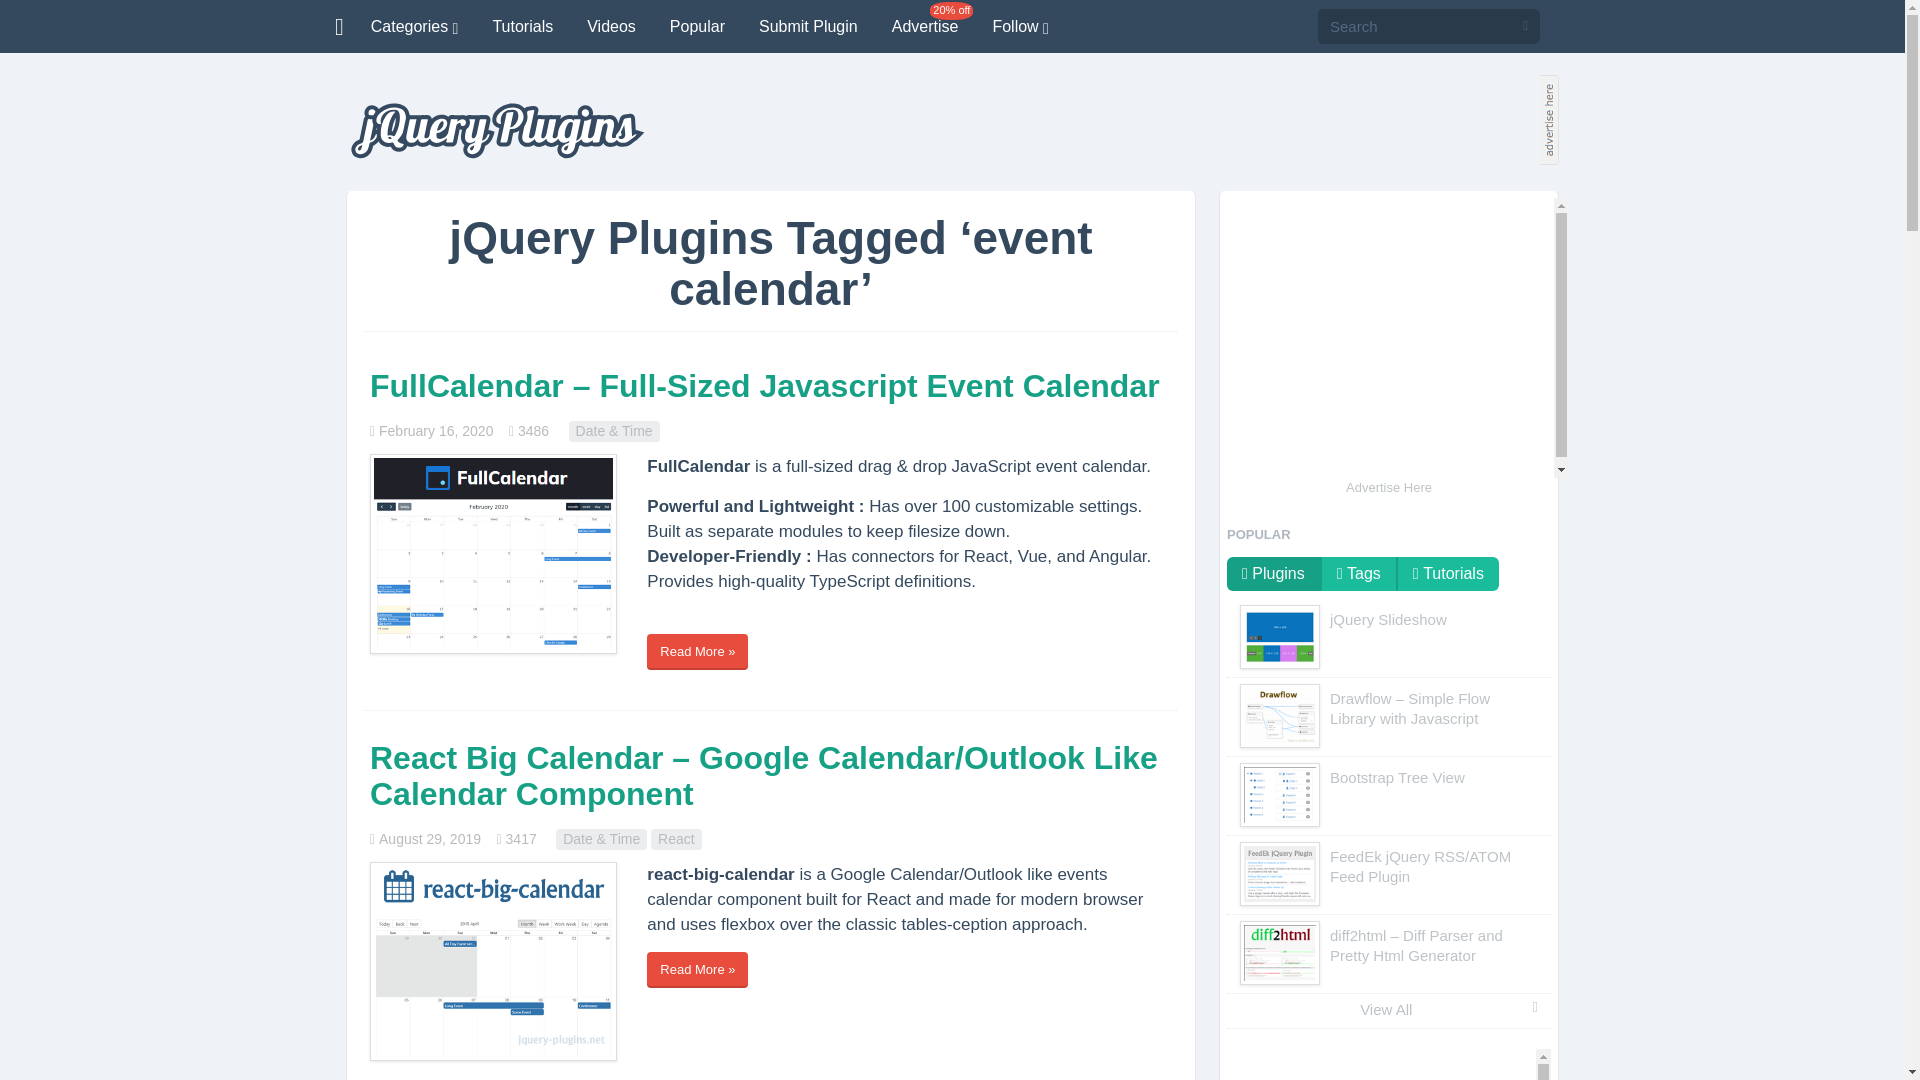 The image size is (1920, 1080). What do you see at coordinates (611, 26) in the screenshot?
I see `Videos` at bounding box center [611, 26].